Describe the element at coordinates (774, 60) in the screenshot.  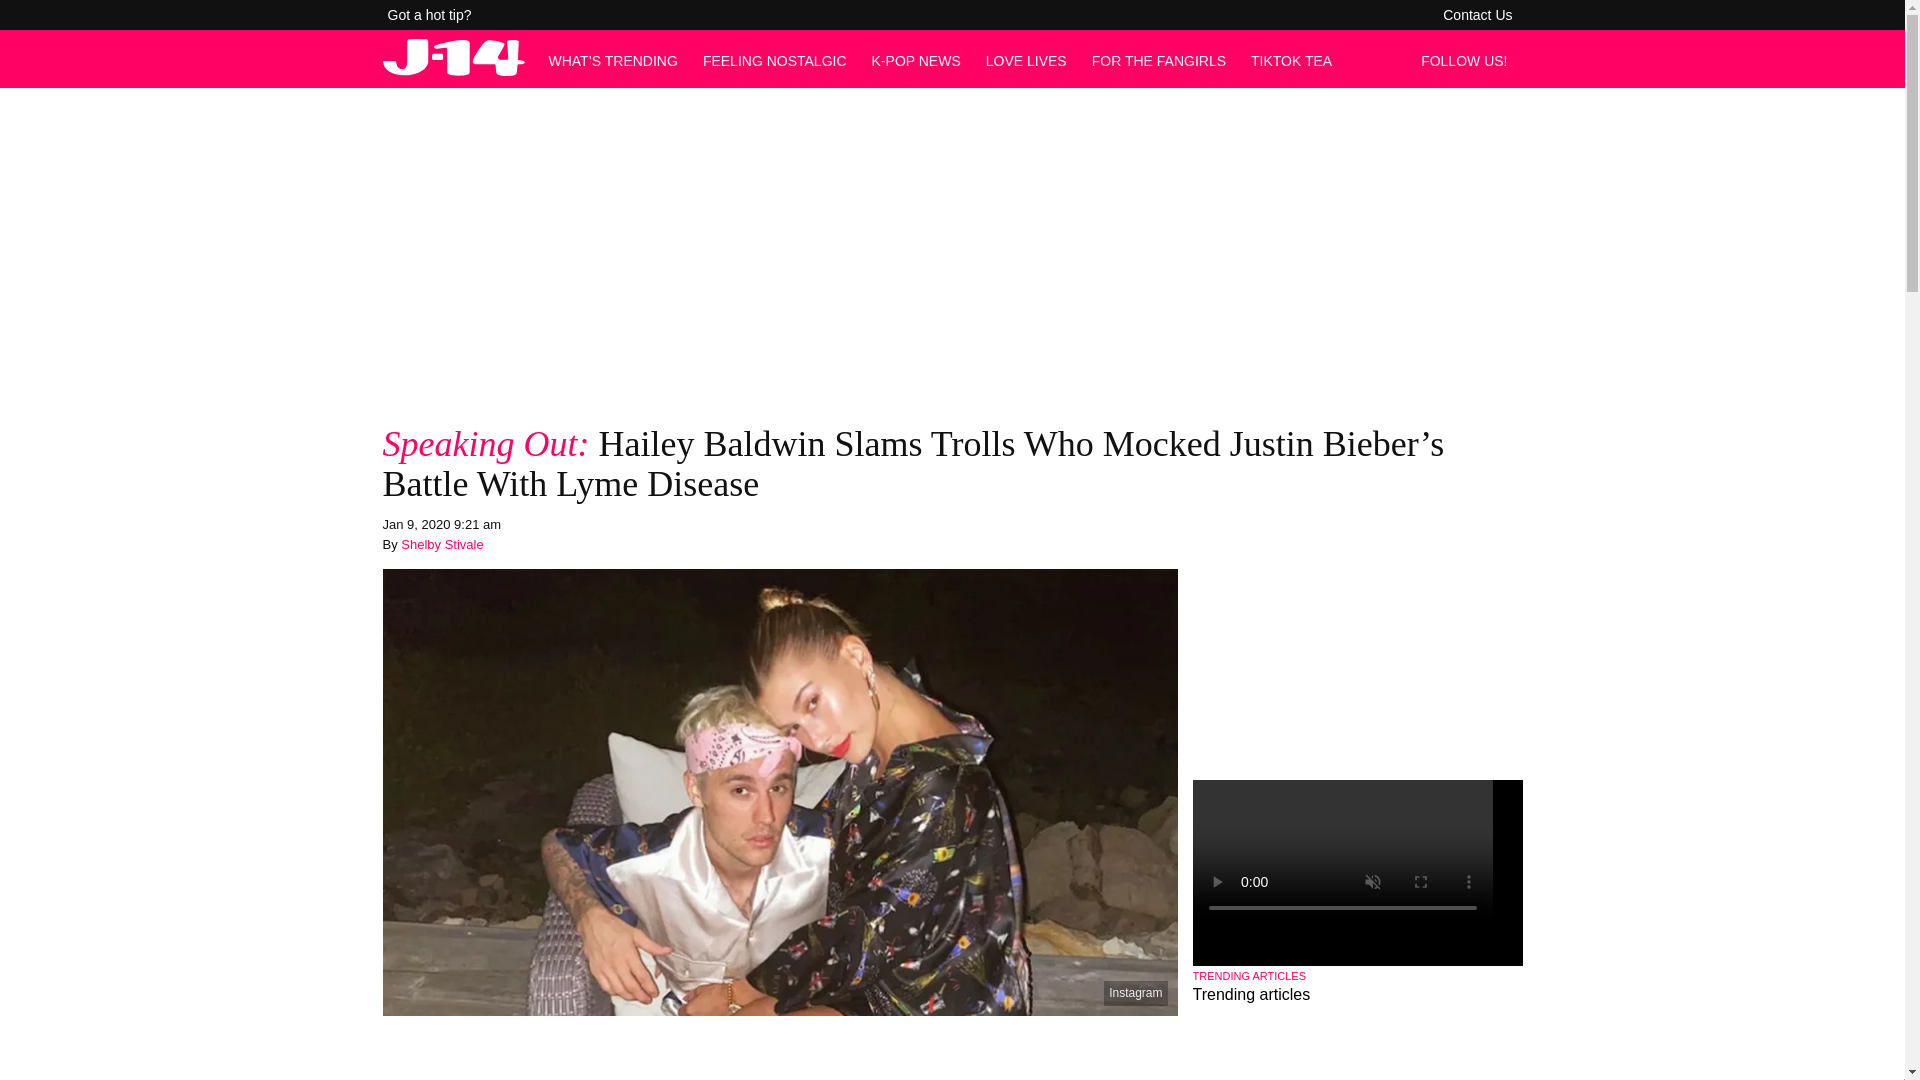
I see `FEELING NOSTALGIC` at that location.